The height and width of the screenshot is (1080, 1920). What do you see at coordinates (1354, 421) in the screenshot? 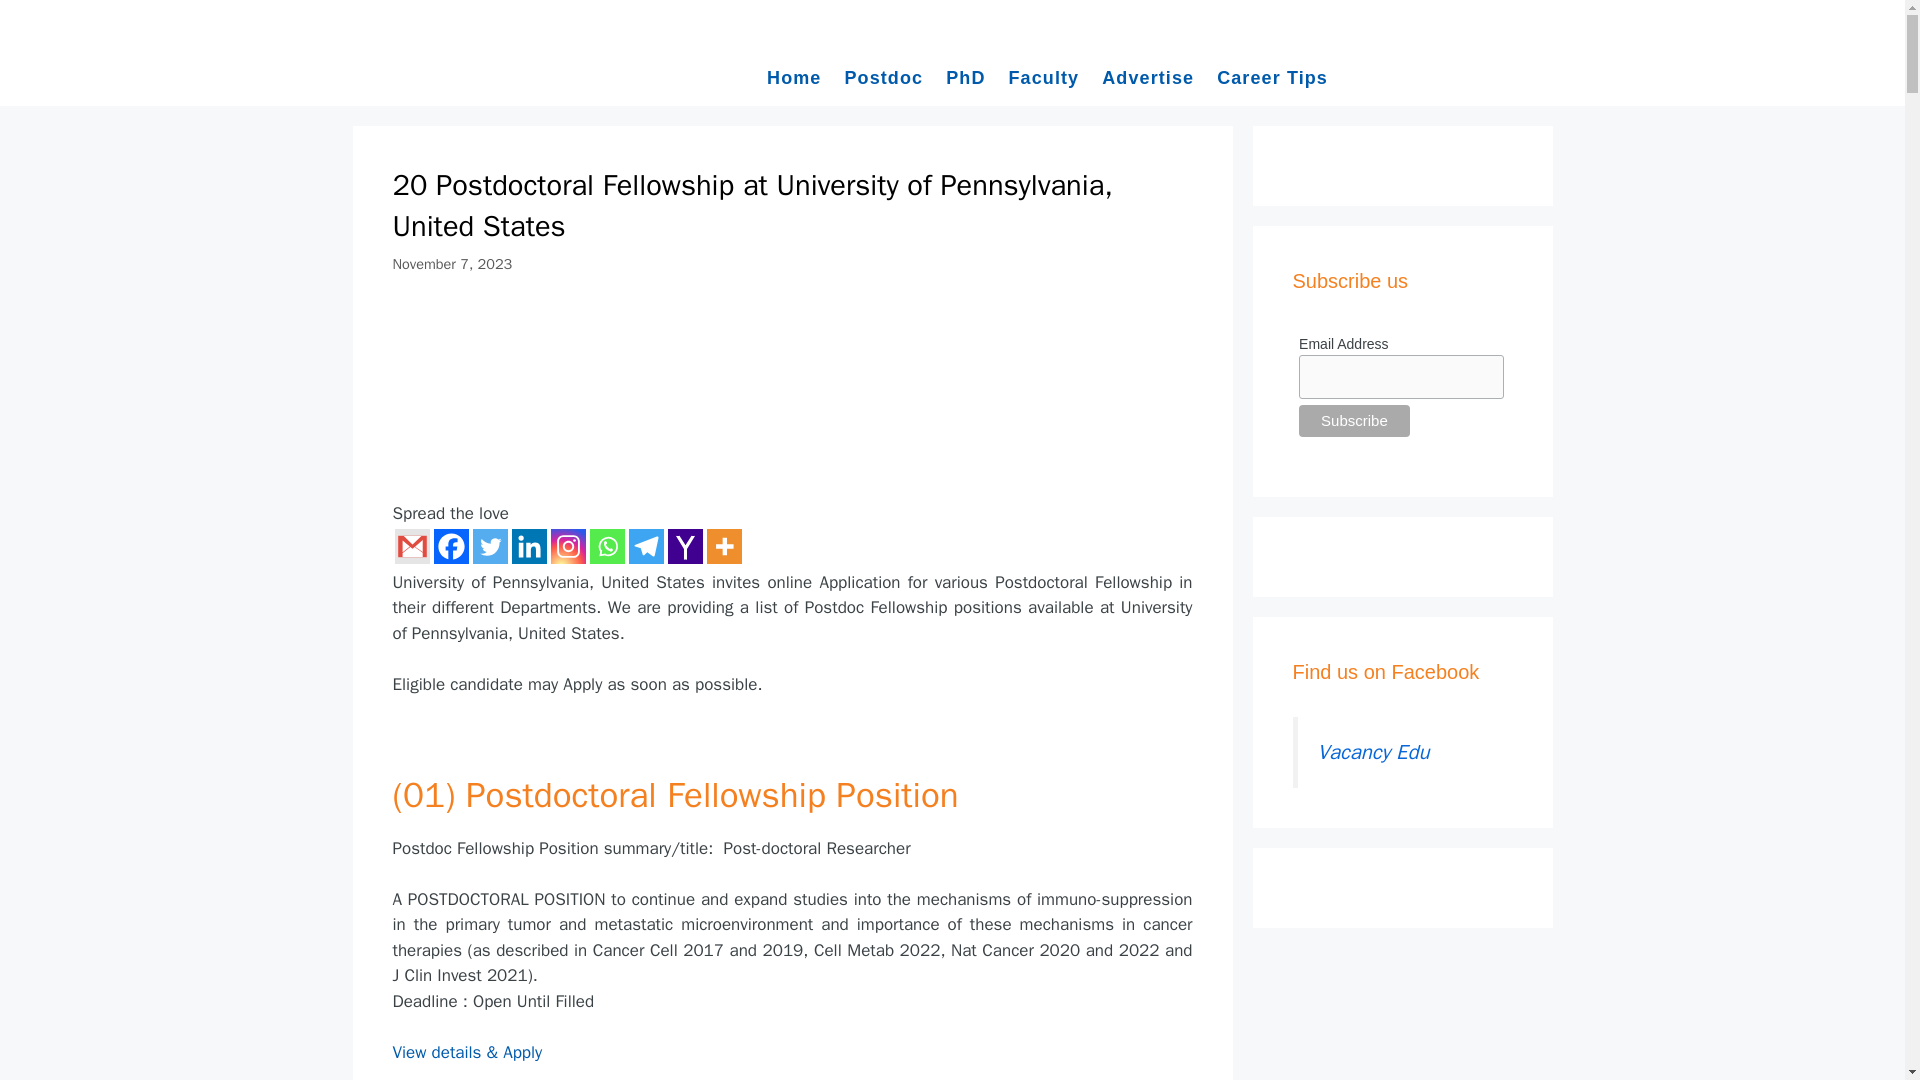
I see `Subscribe` at bounding box center [1354, 421].